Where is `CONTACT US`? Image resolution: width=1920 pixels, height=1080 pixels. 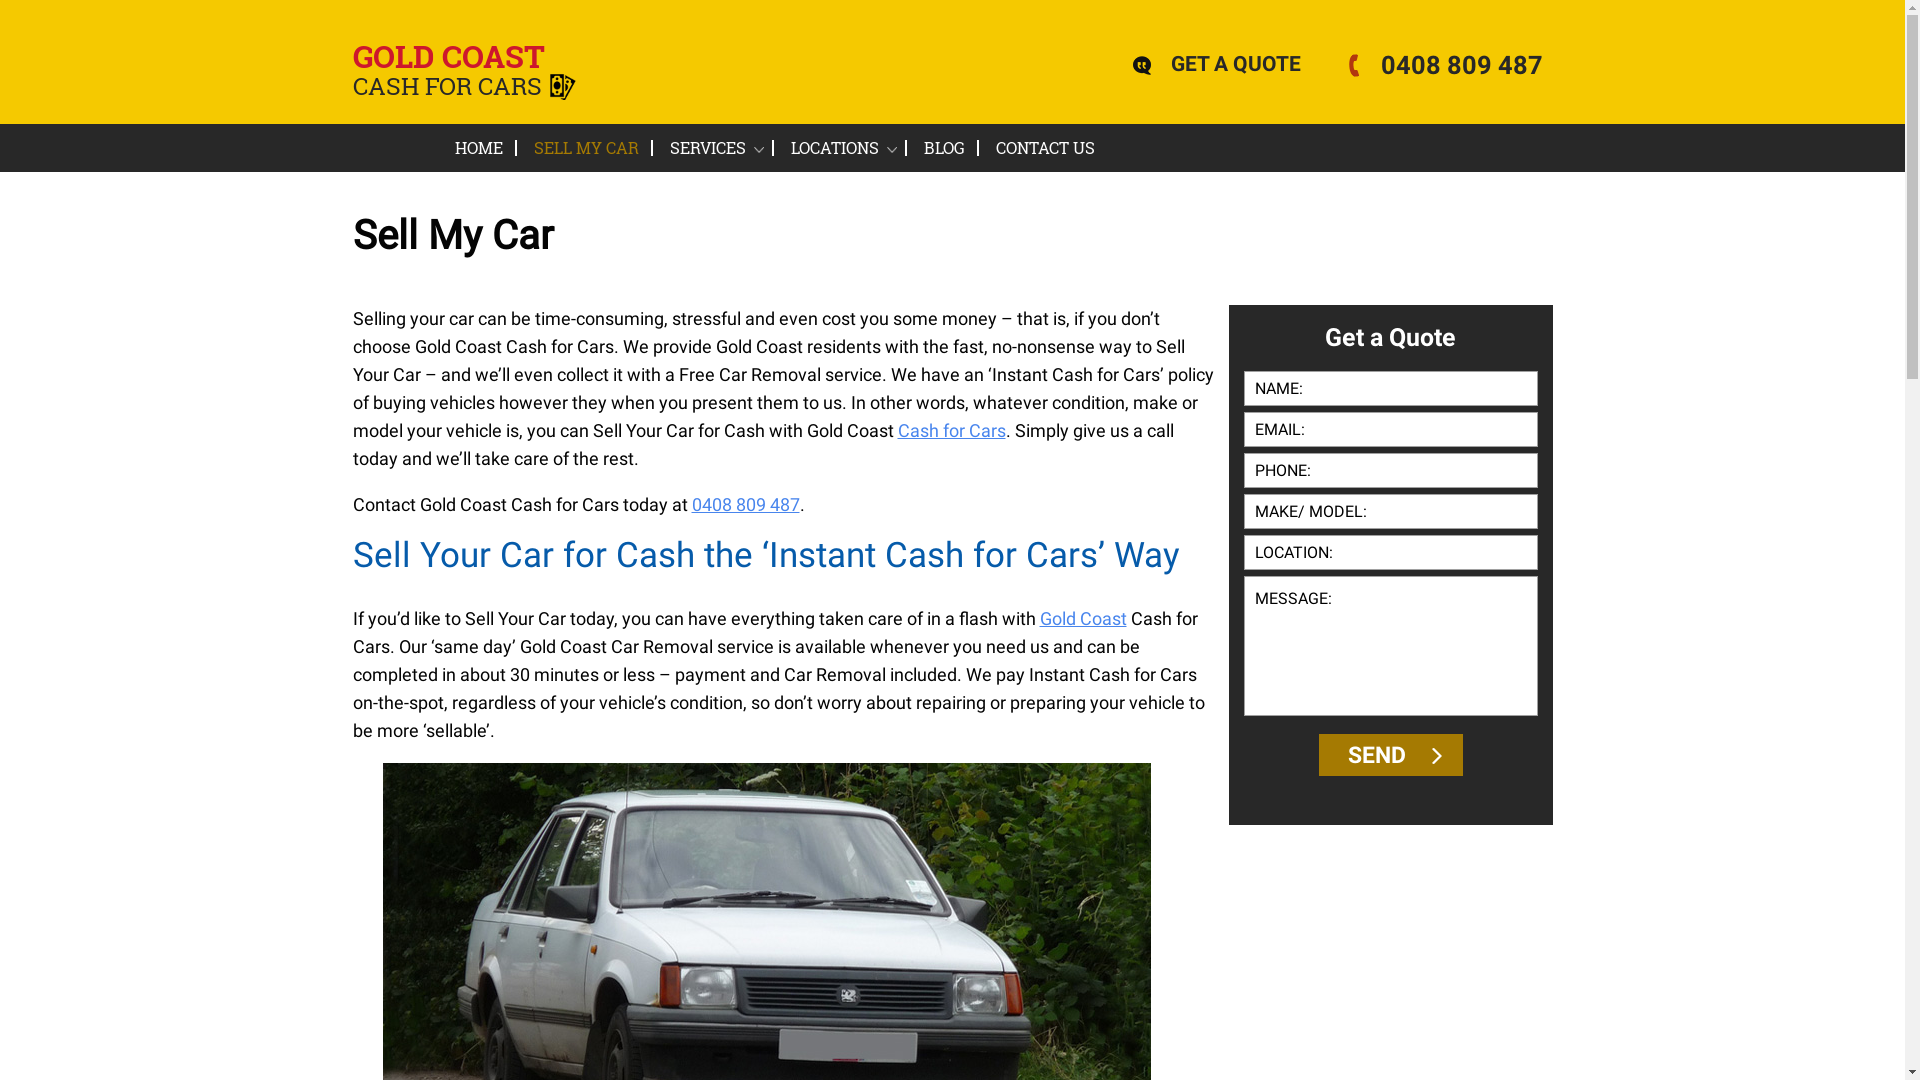
CONTACT US is located at coordinates (1039, 148).